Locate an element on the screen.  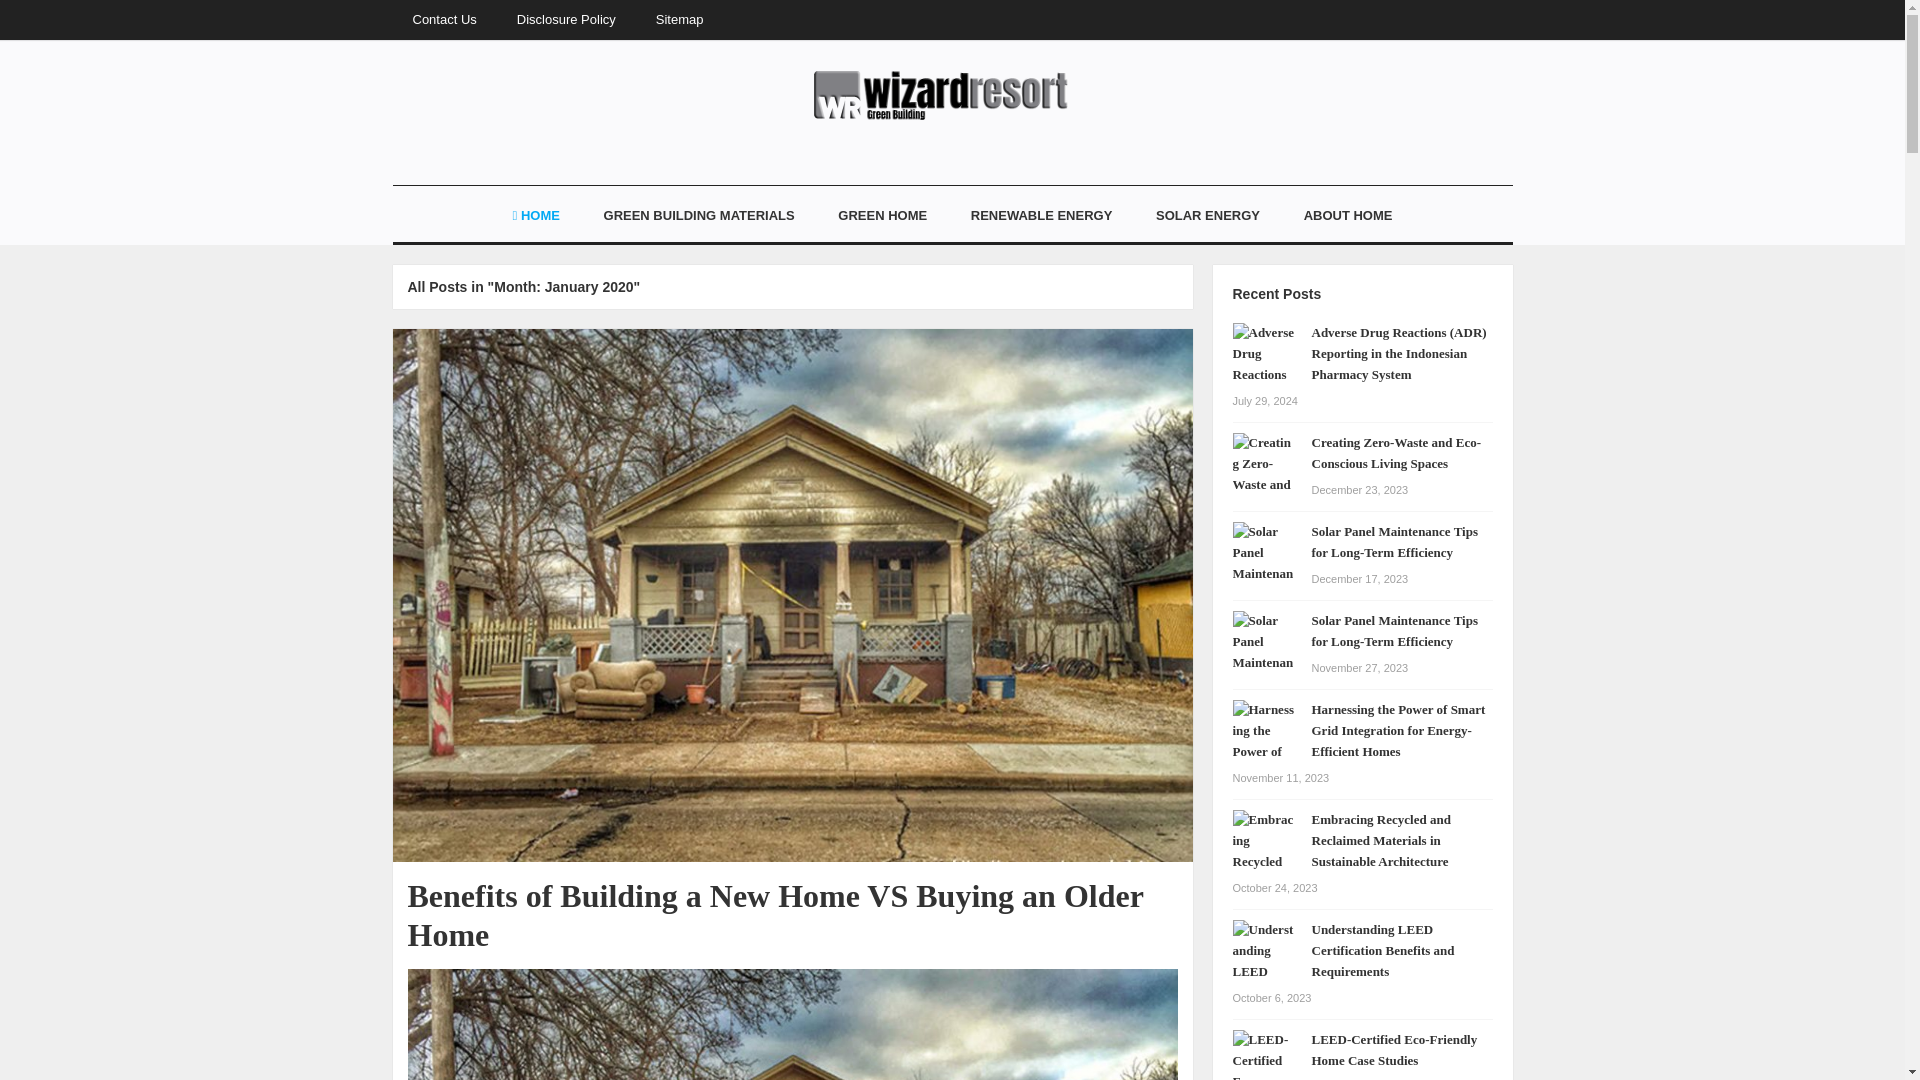
Sitemap is located at coordinates (679, 20).